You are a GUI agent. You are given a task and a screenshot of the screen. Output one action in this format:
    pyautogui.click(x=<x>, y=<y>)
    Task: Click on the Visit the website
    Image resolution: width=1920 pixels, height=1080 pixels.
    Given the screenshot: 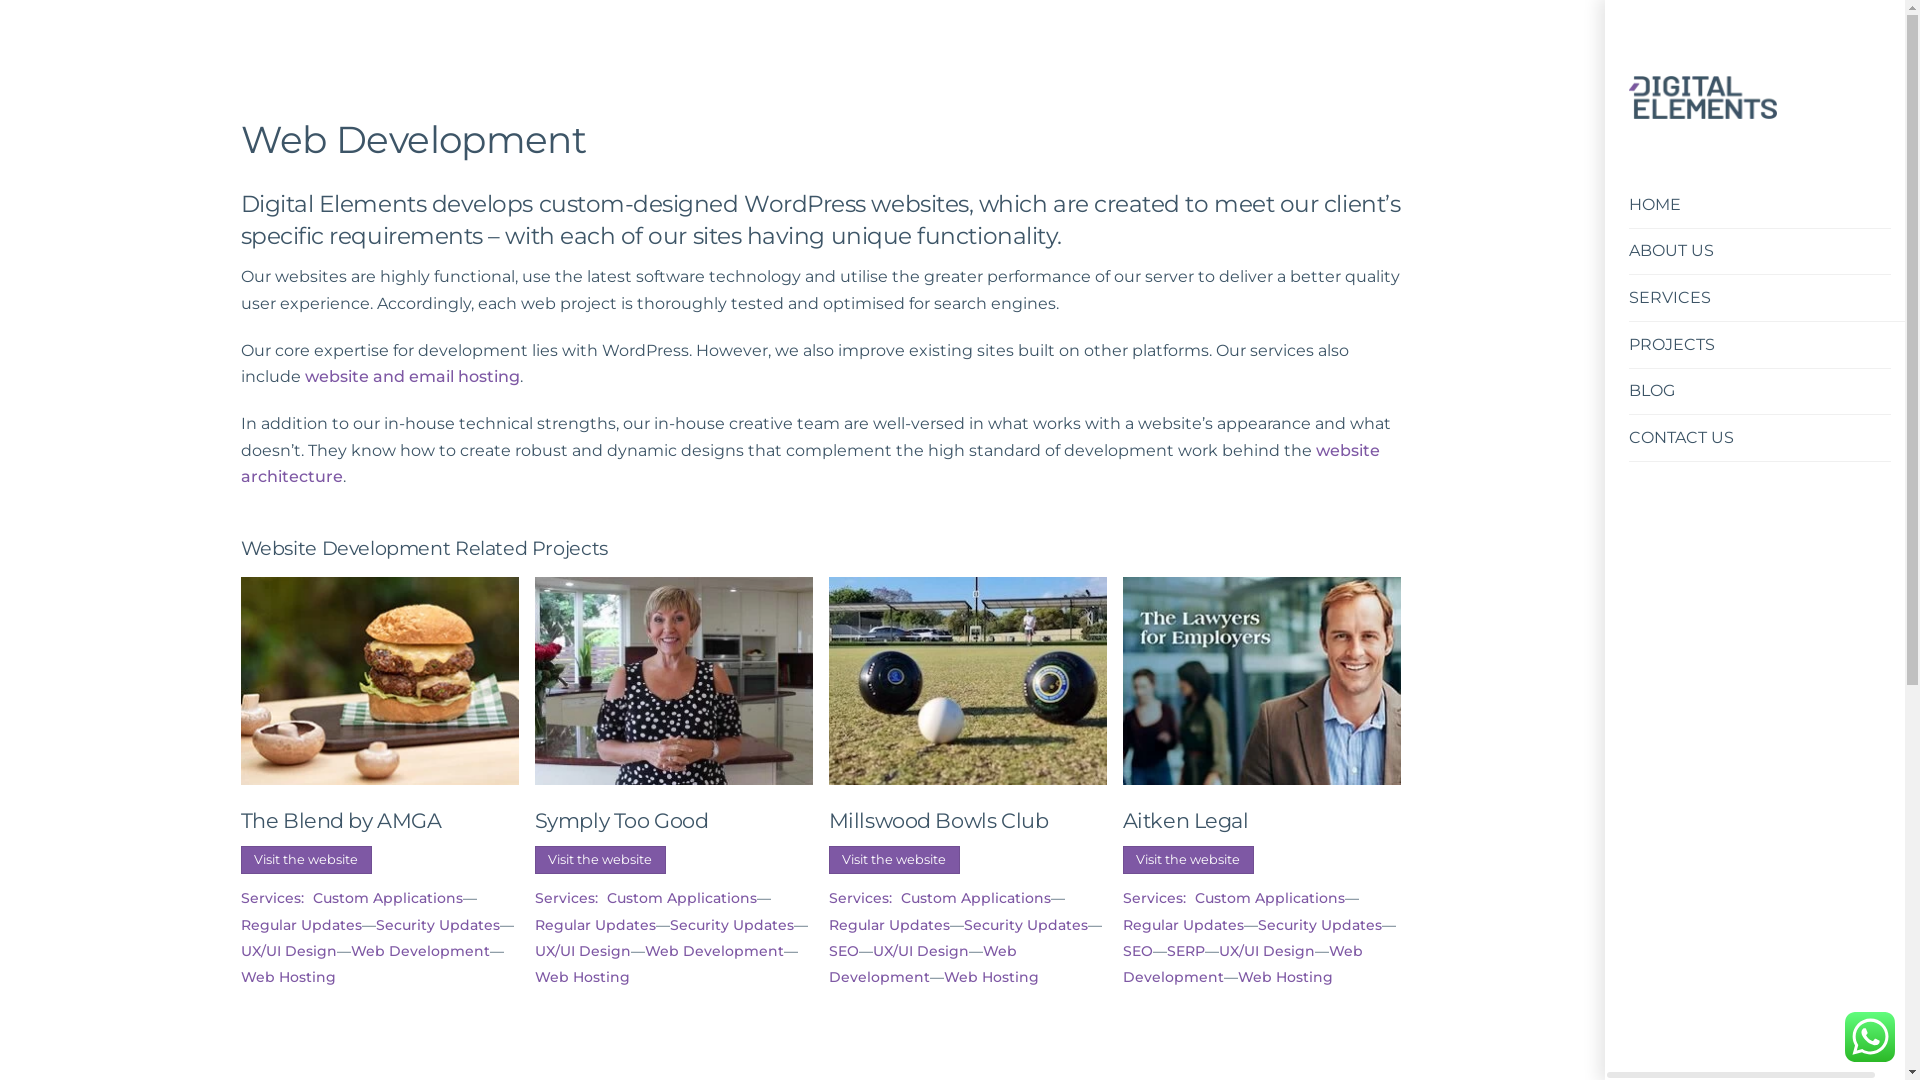 What is the action you would take?
    pyautogui.click(x=601, y=860)
    